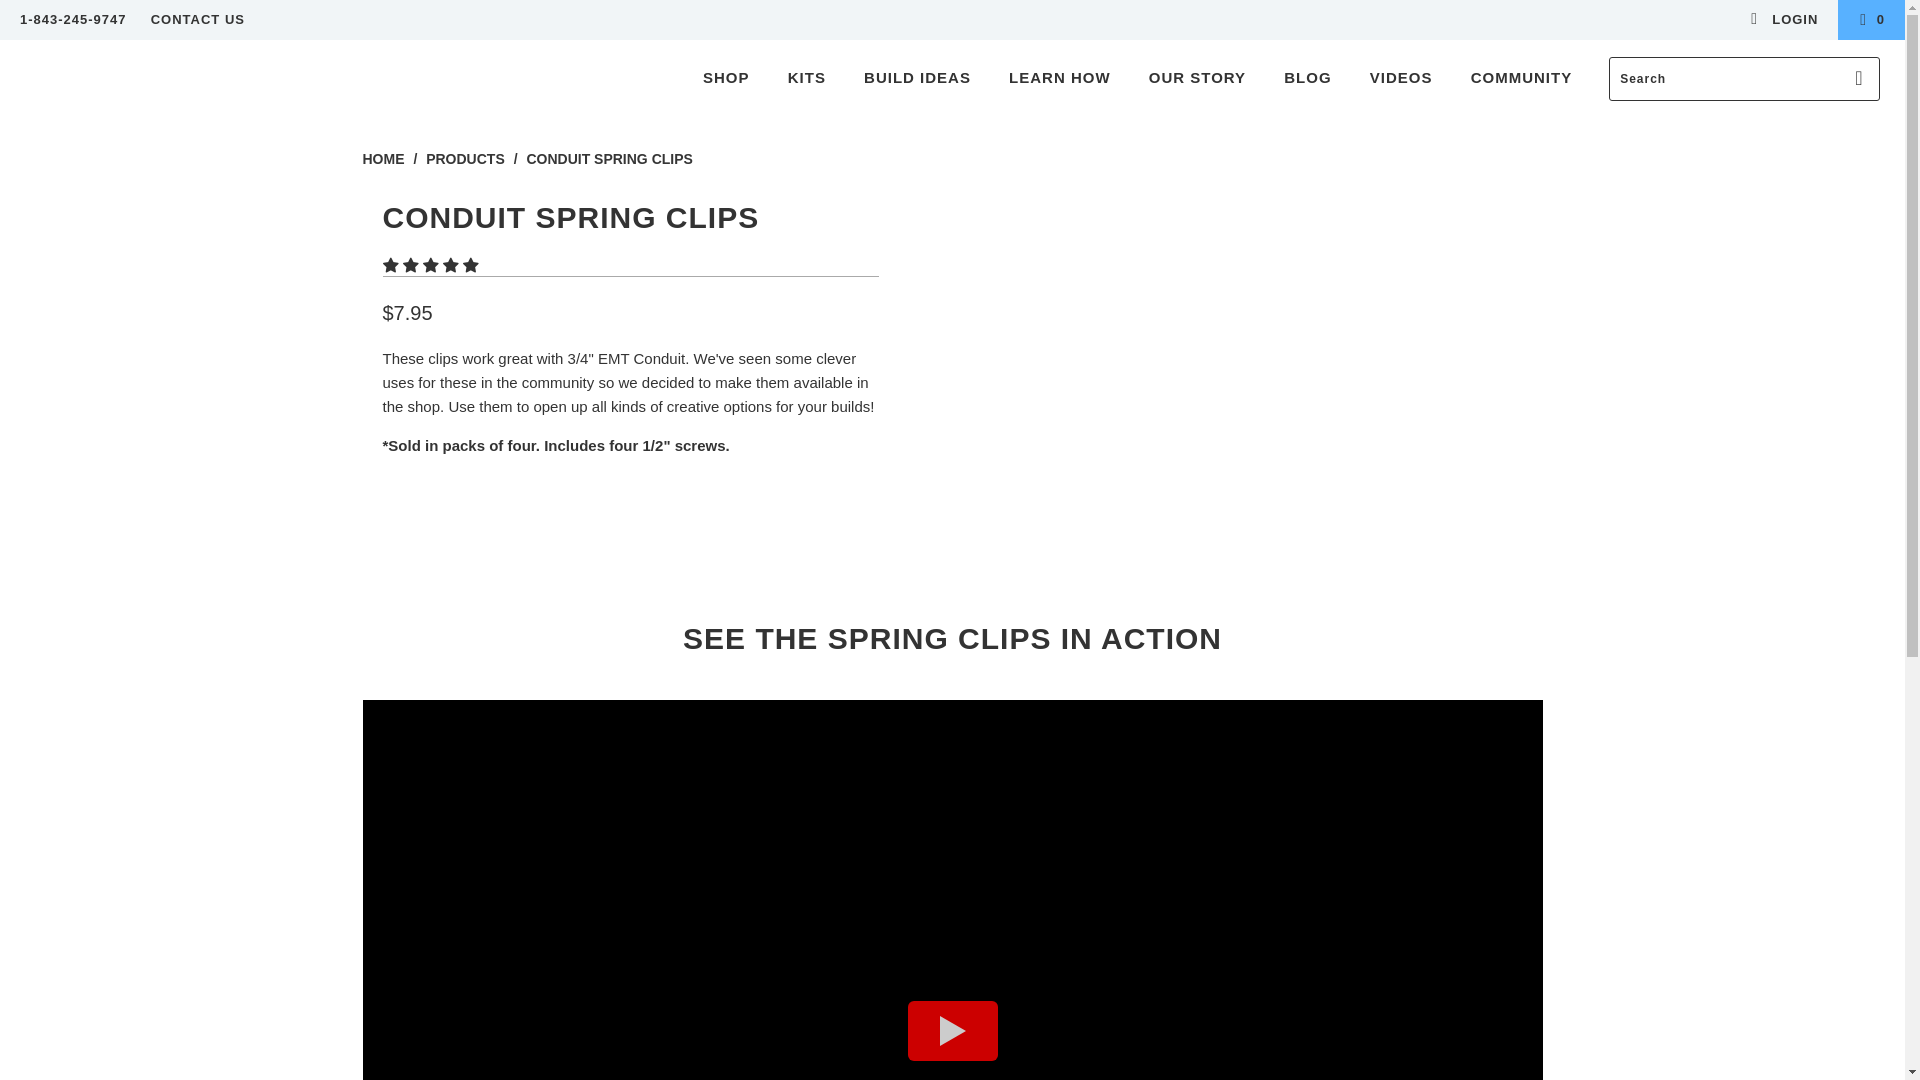 The height and width of the screenshot is (1080, 1920). I want to click on VIDEOS, so click(1401, 78).